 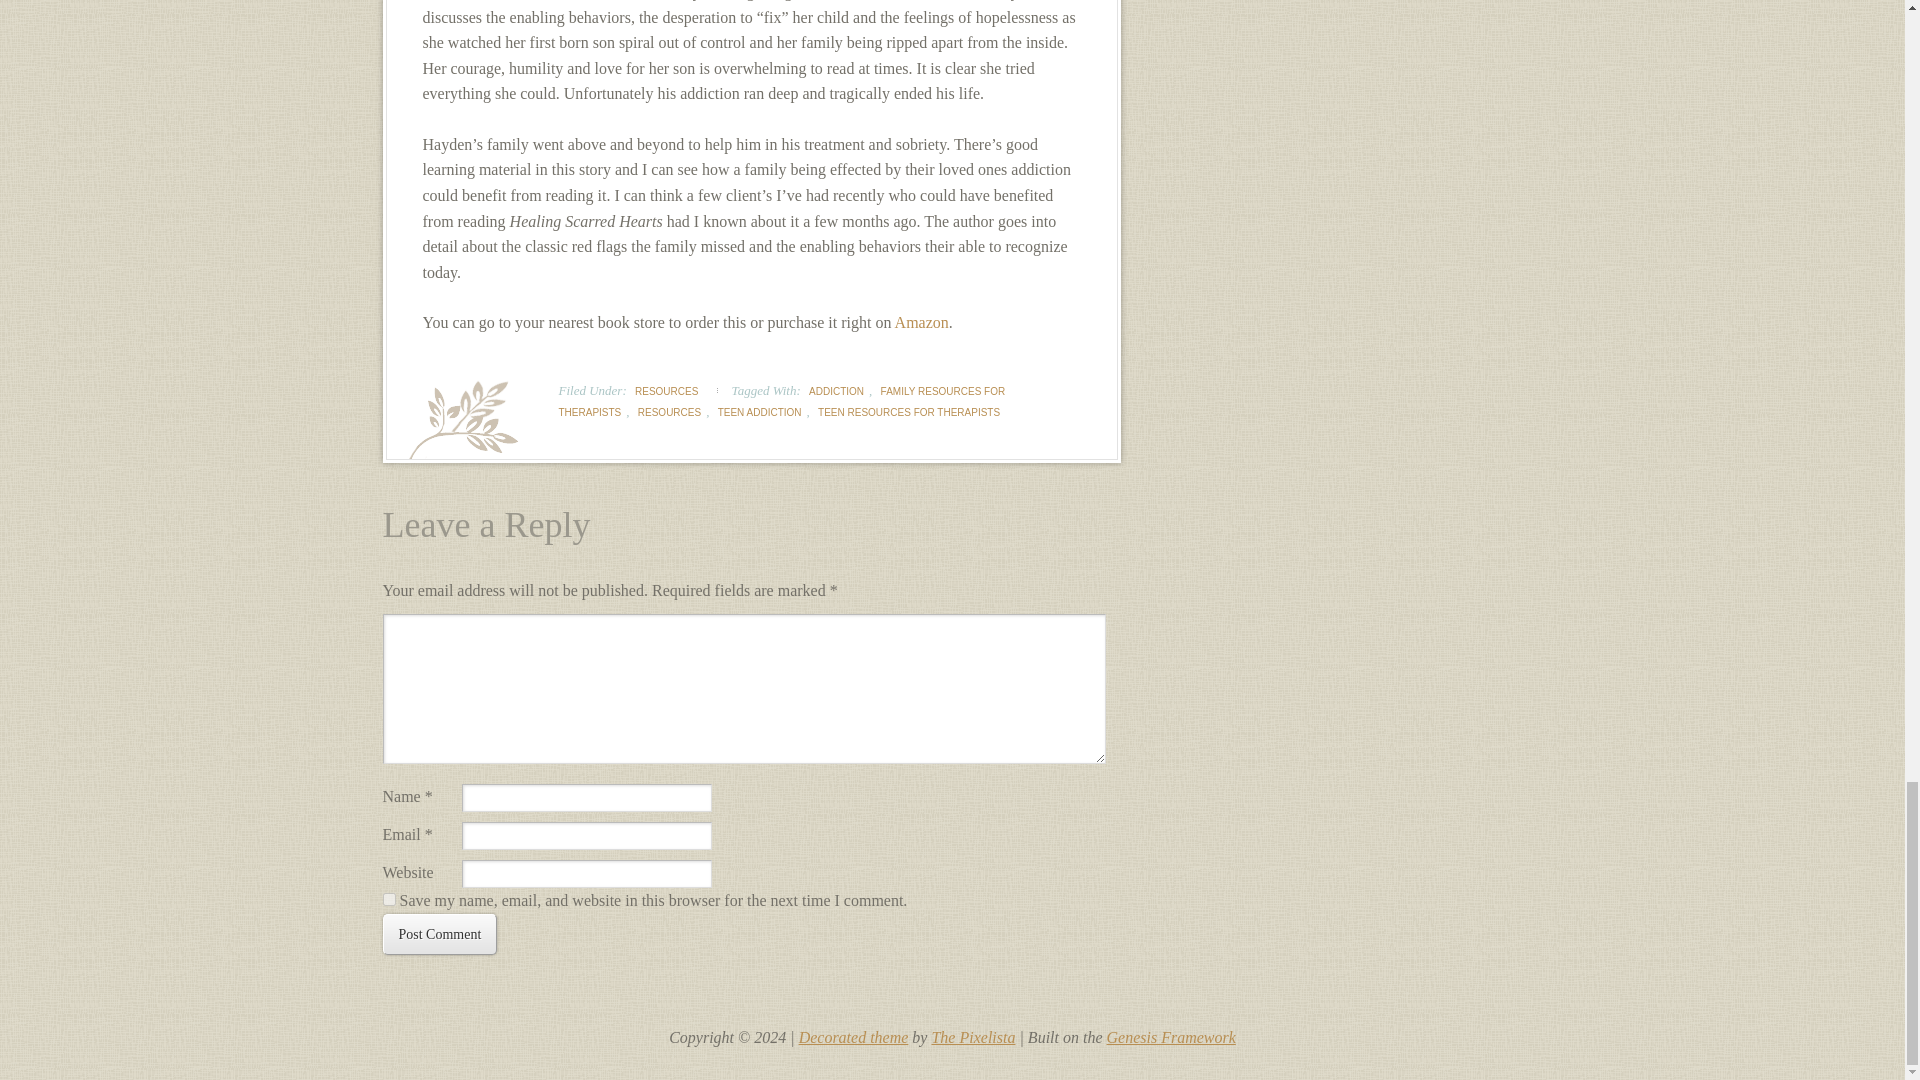 What do you see at coordinates (781, 401) in the screenshot?
I see `FAMILY RESOURCES FOR THERAPISTS` at bounding box center [781, 401].